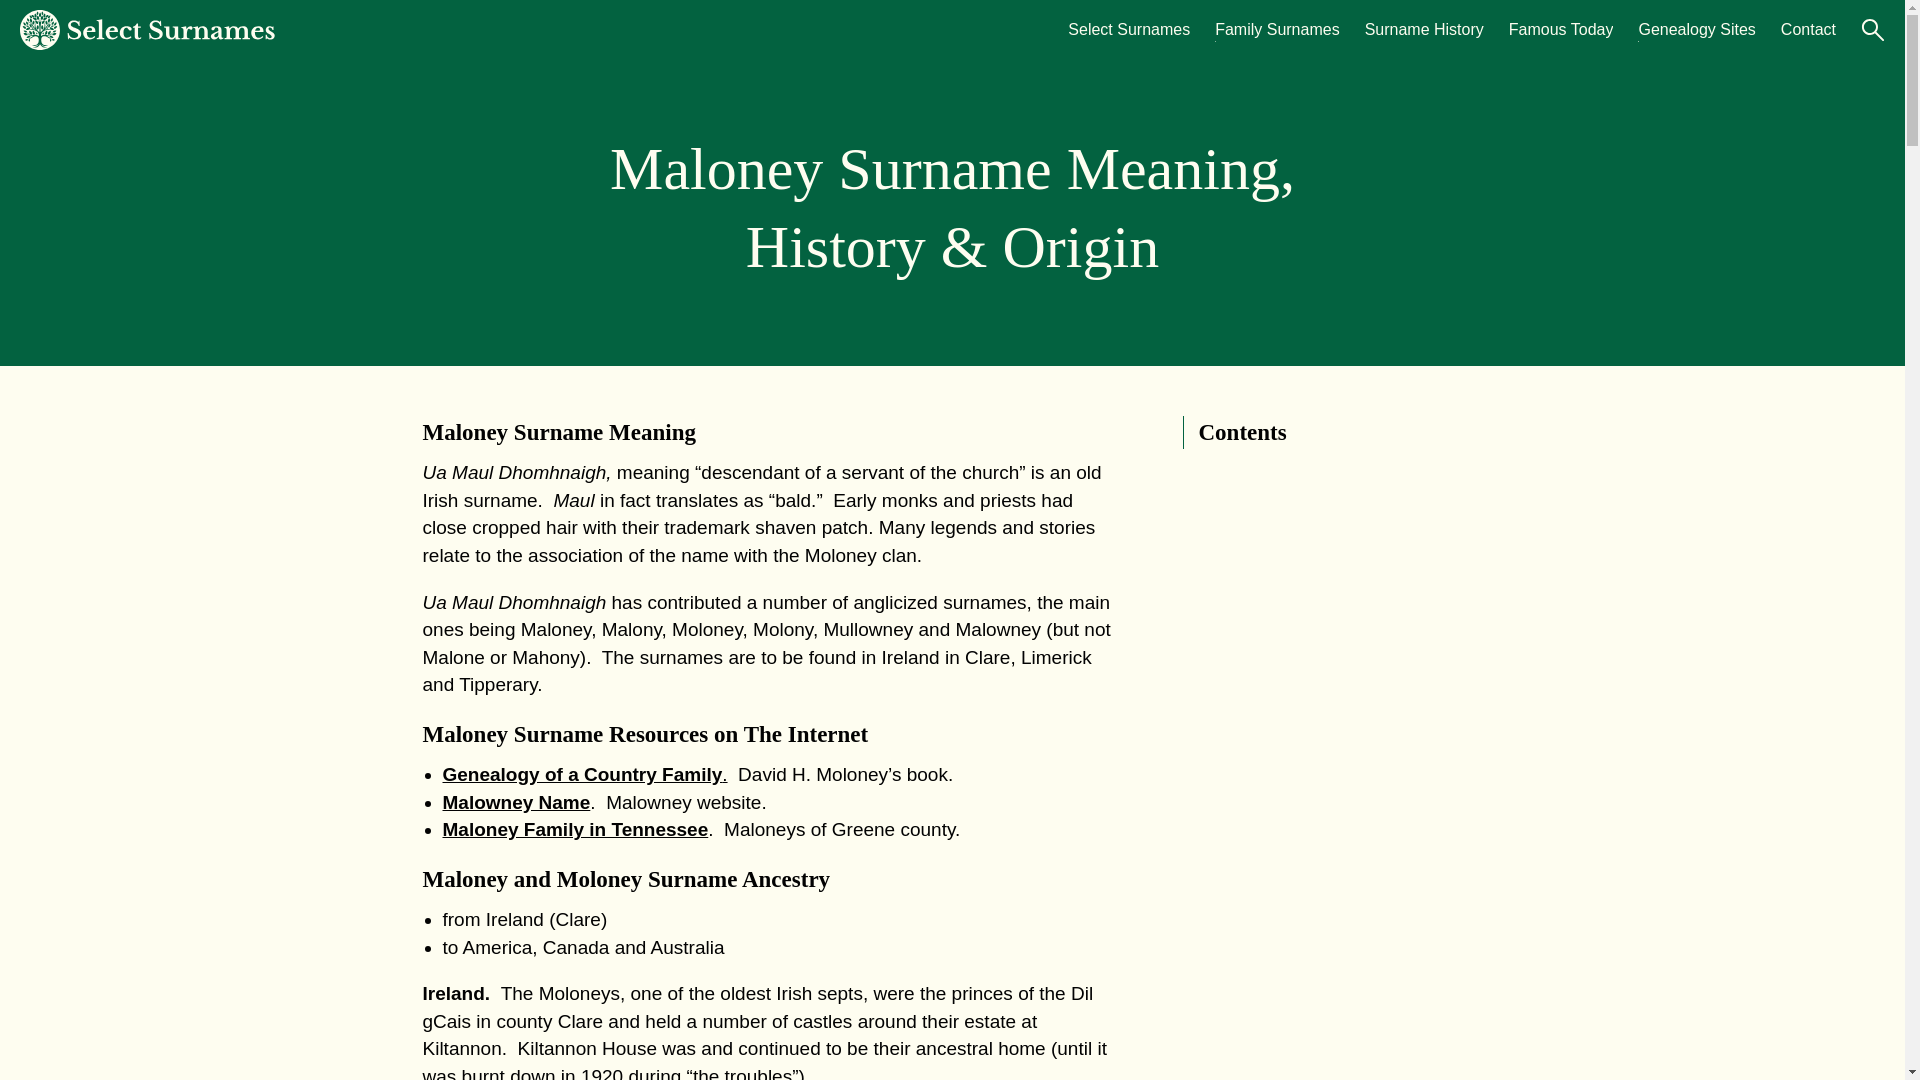 The image size is (1920, 1080). I want to click on Famous Today, so click(1562, 30).